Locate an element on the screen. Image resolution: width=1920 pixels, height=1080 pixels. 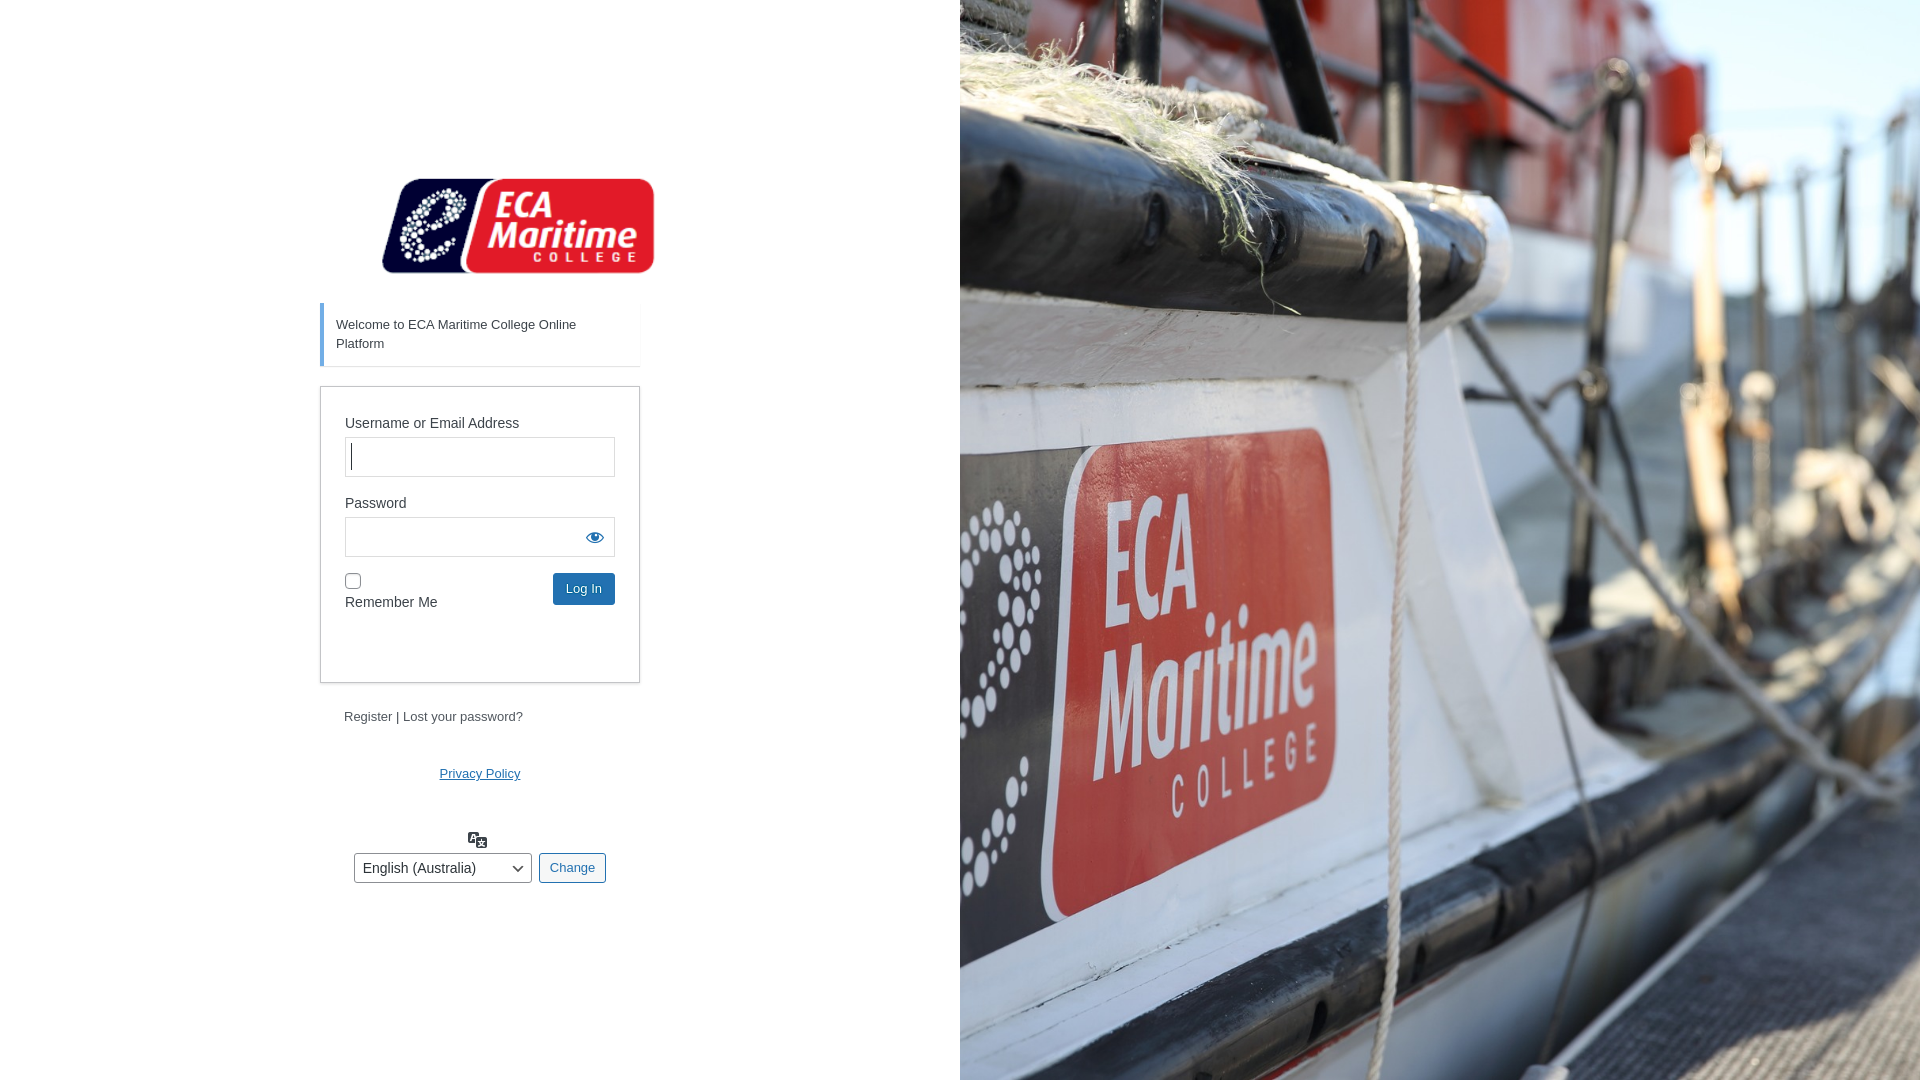
ECA Maritime College is located at coordinates (520, 226).